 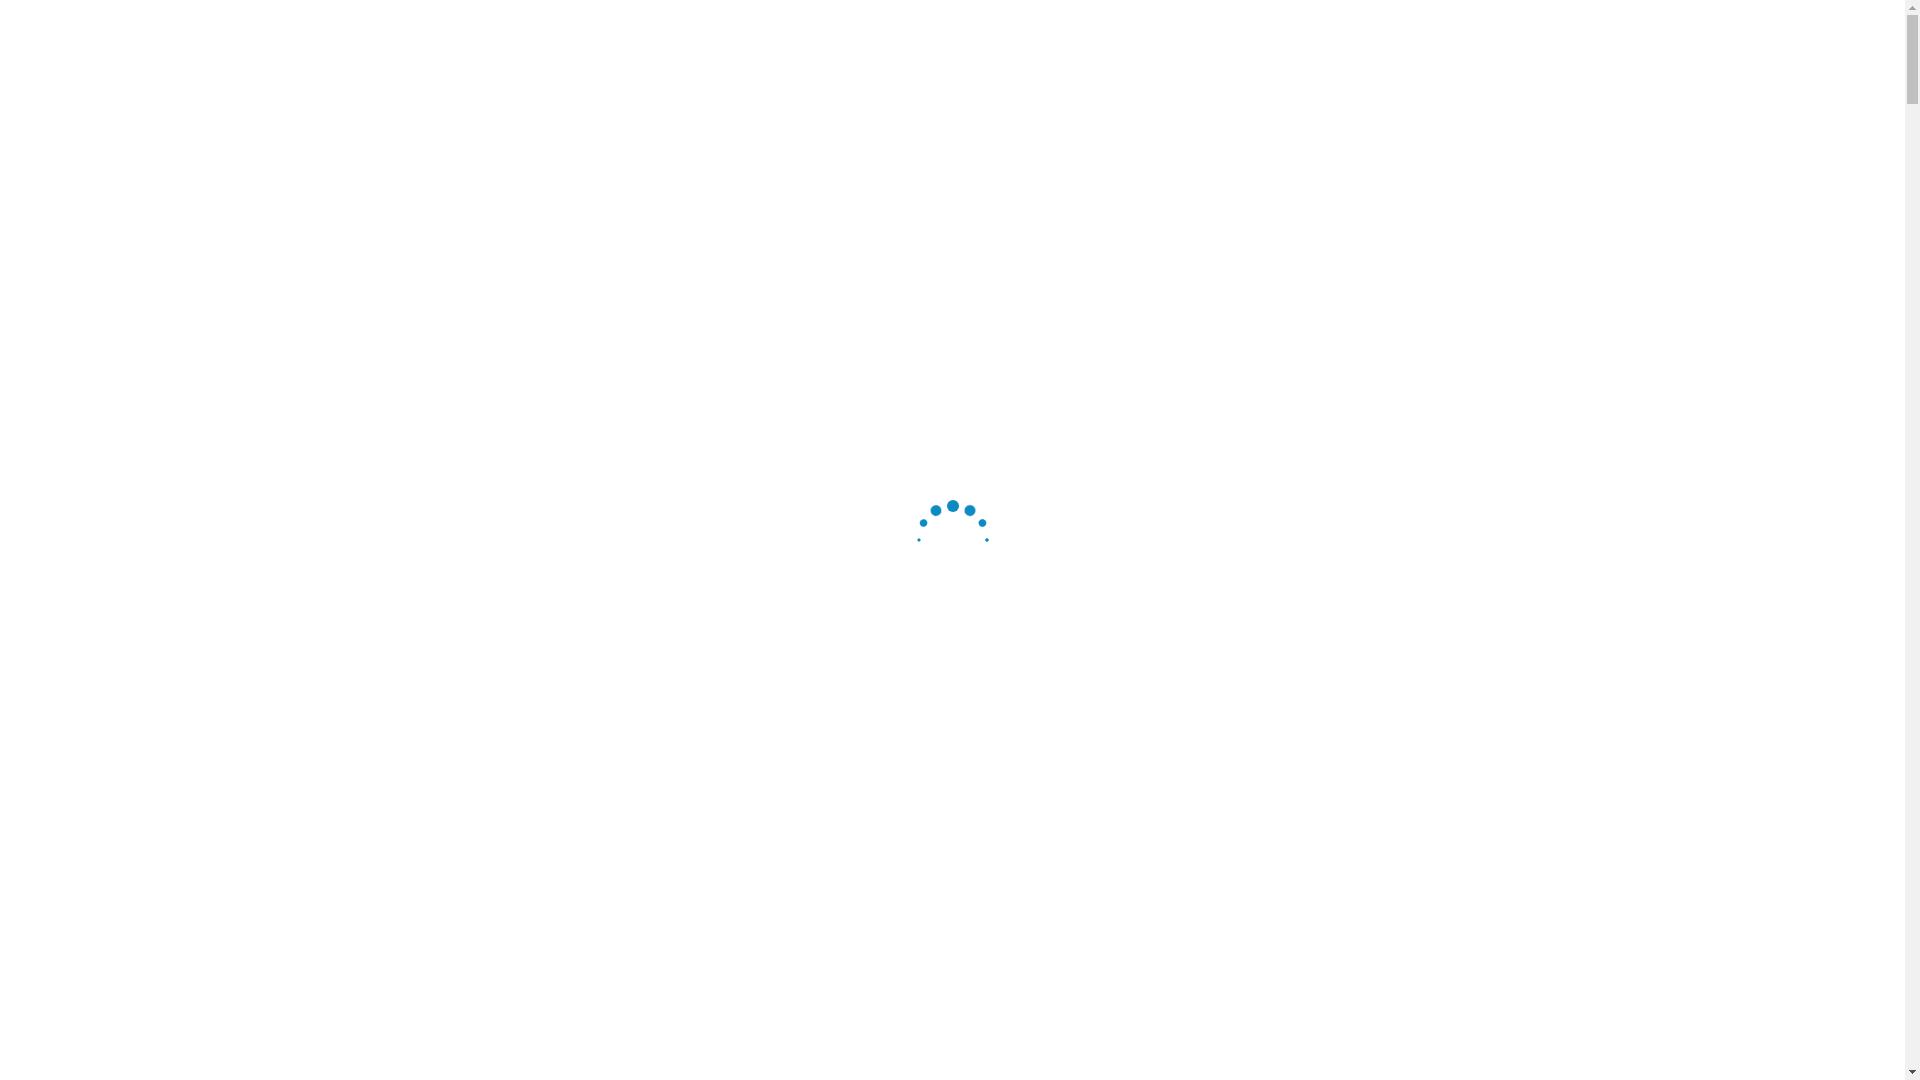 I want to click on BLOG, so click(x=734, y=152).